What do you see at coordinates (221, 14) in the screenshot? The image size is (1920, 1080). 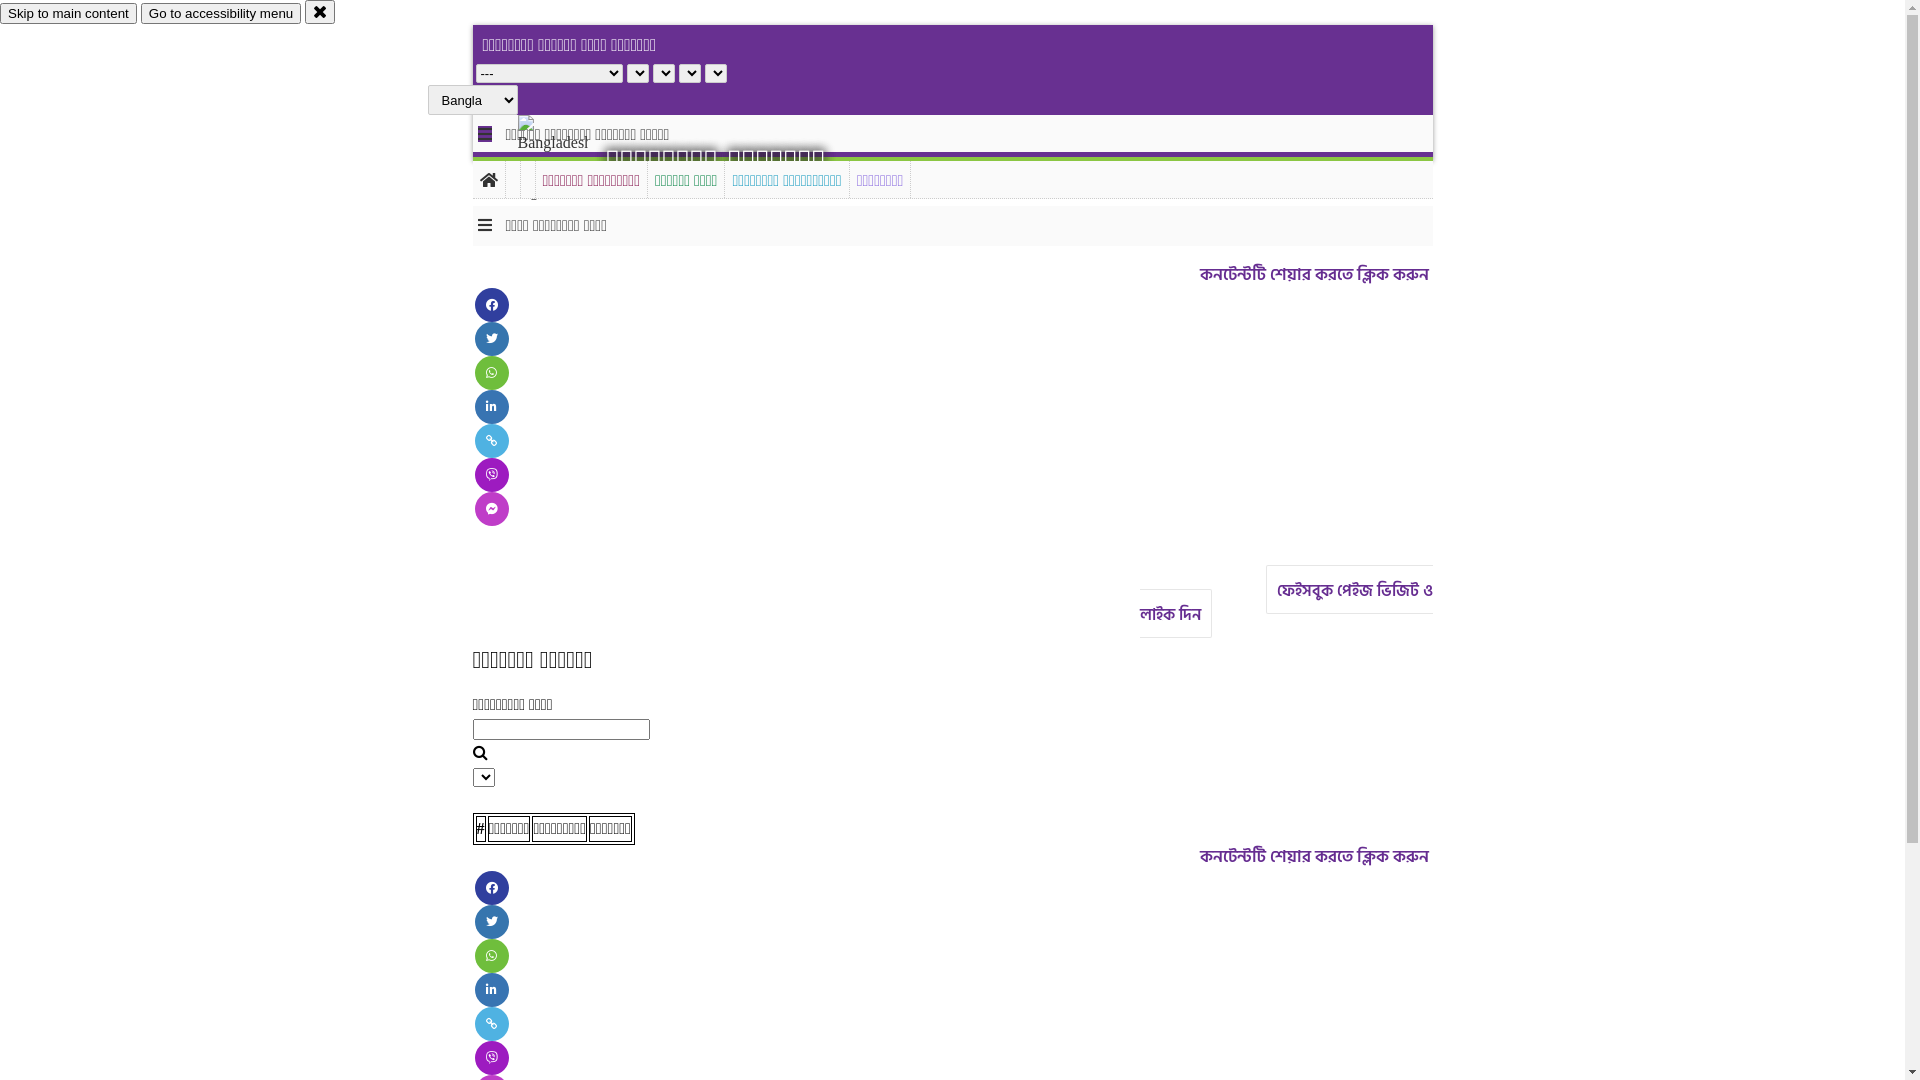 I see `Go to accessibility menu` at bounding box center [221, 14].